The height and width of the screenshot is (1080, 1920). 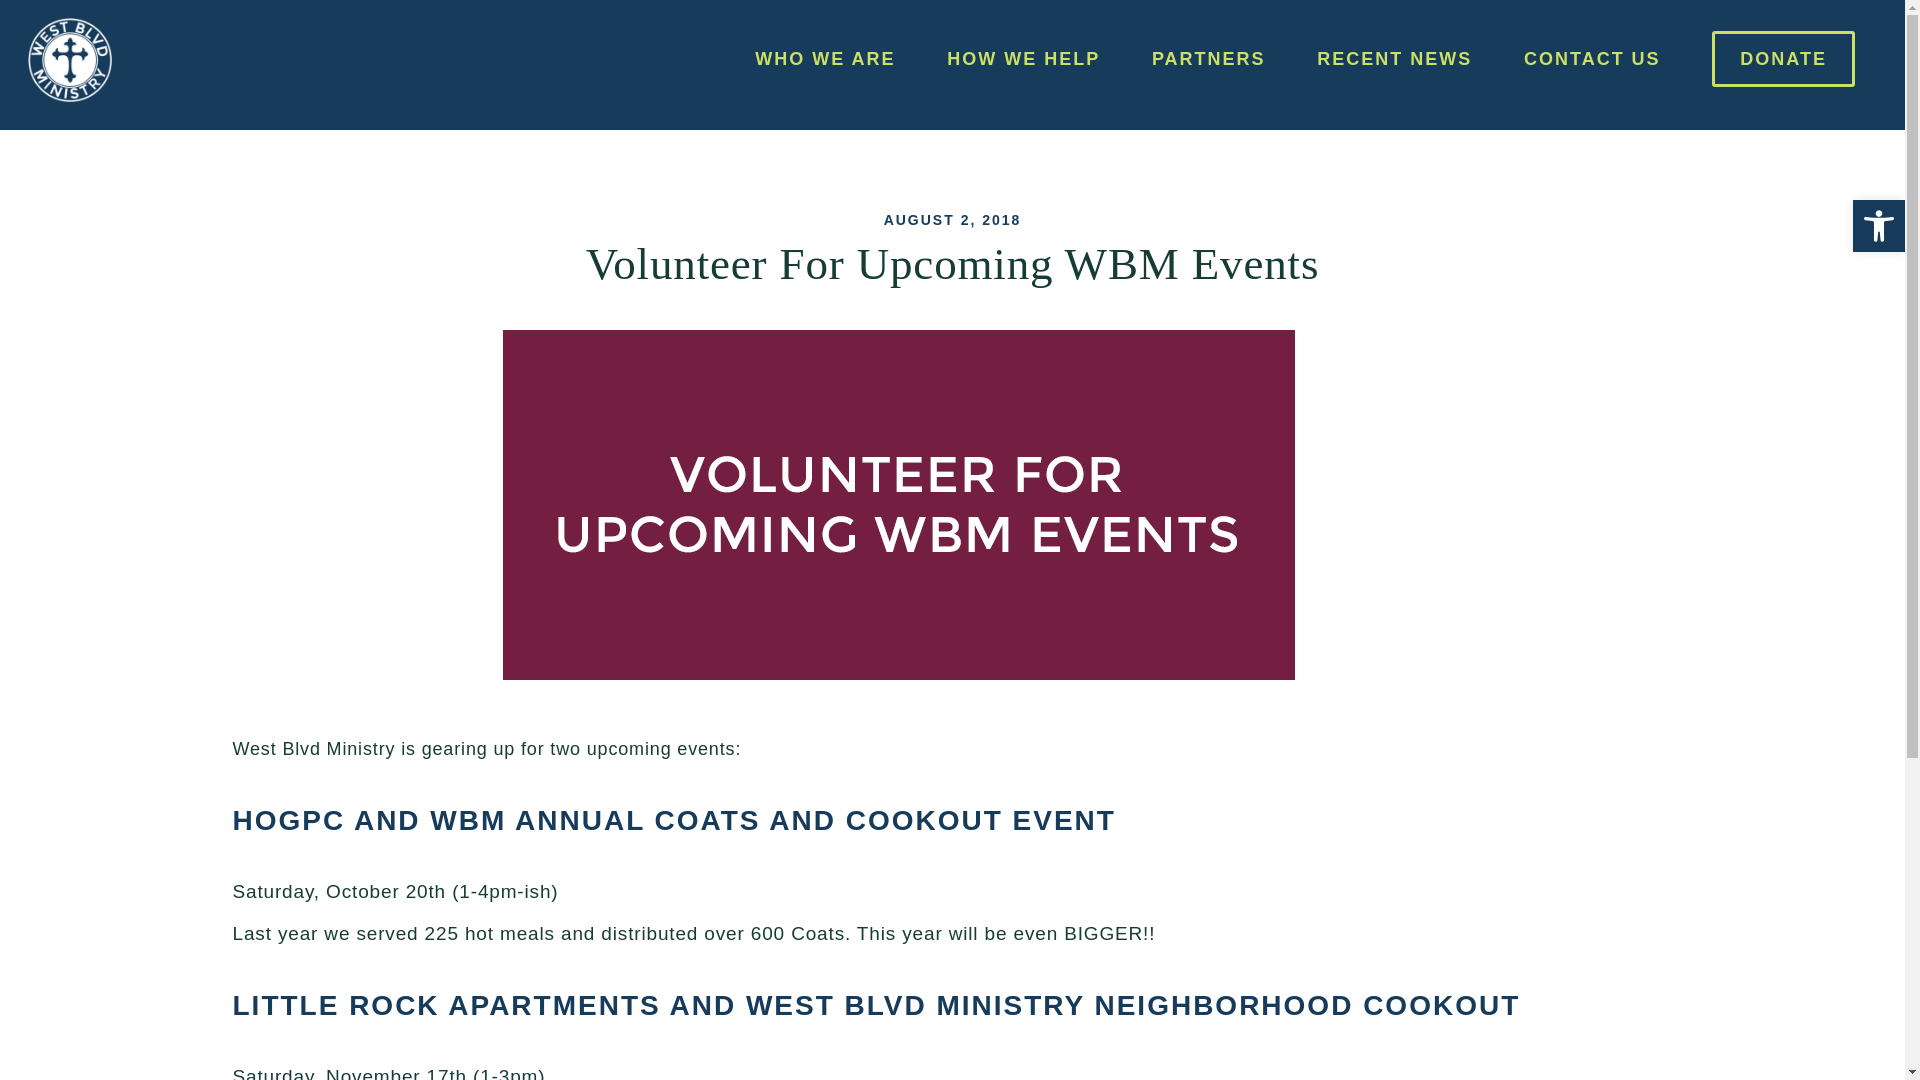 What do you see at coordinates (824, 62) in the screenshot?
I see `WHO WE ARE` at bounding box center [824, 62].